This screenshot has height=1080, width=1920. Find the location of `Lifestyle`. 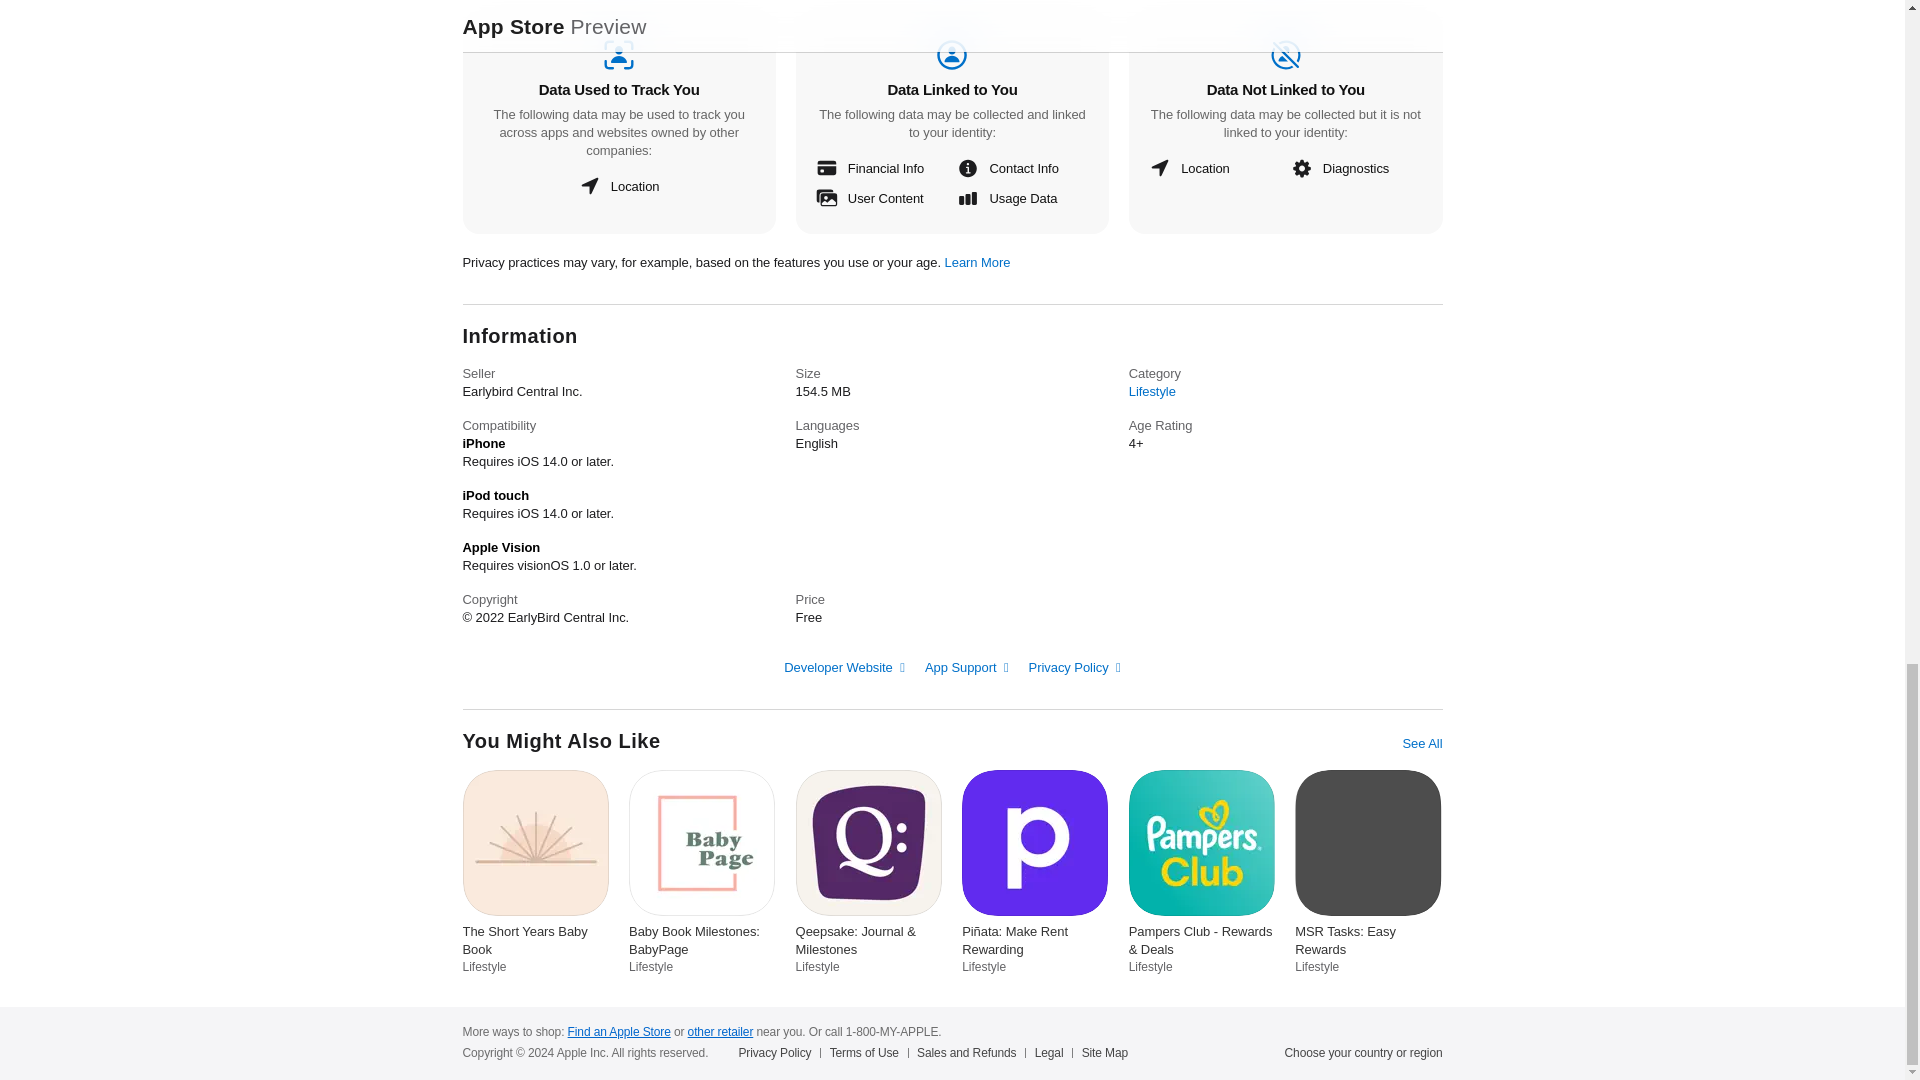

Lifestyle is located at coordinates (1152, 391).